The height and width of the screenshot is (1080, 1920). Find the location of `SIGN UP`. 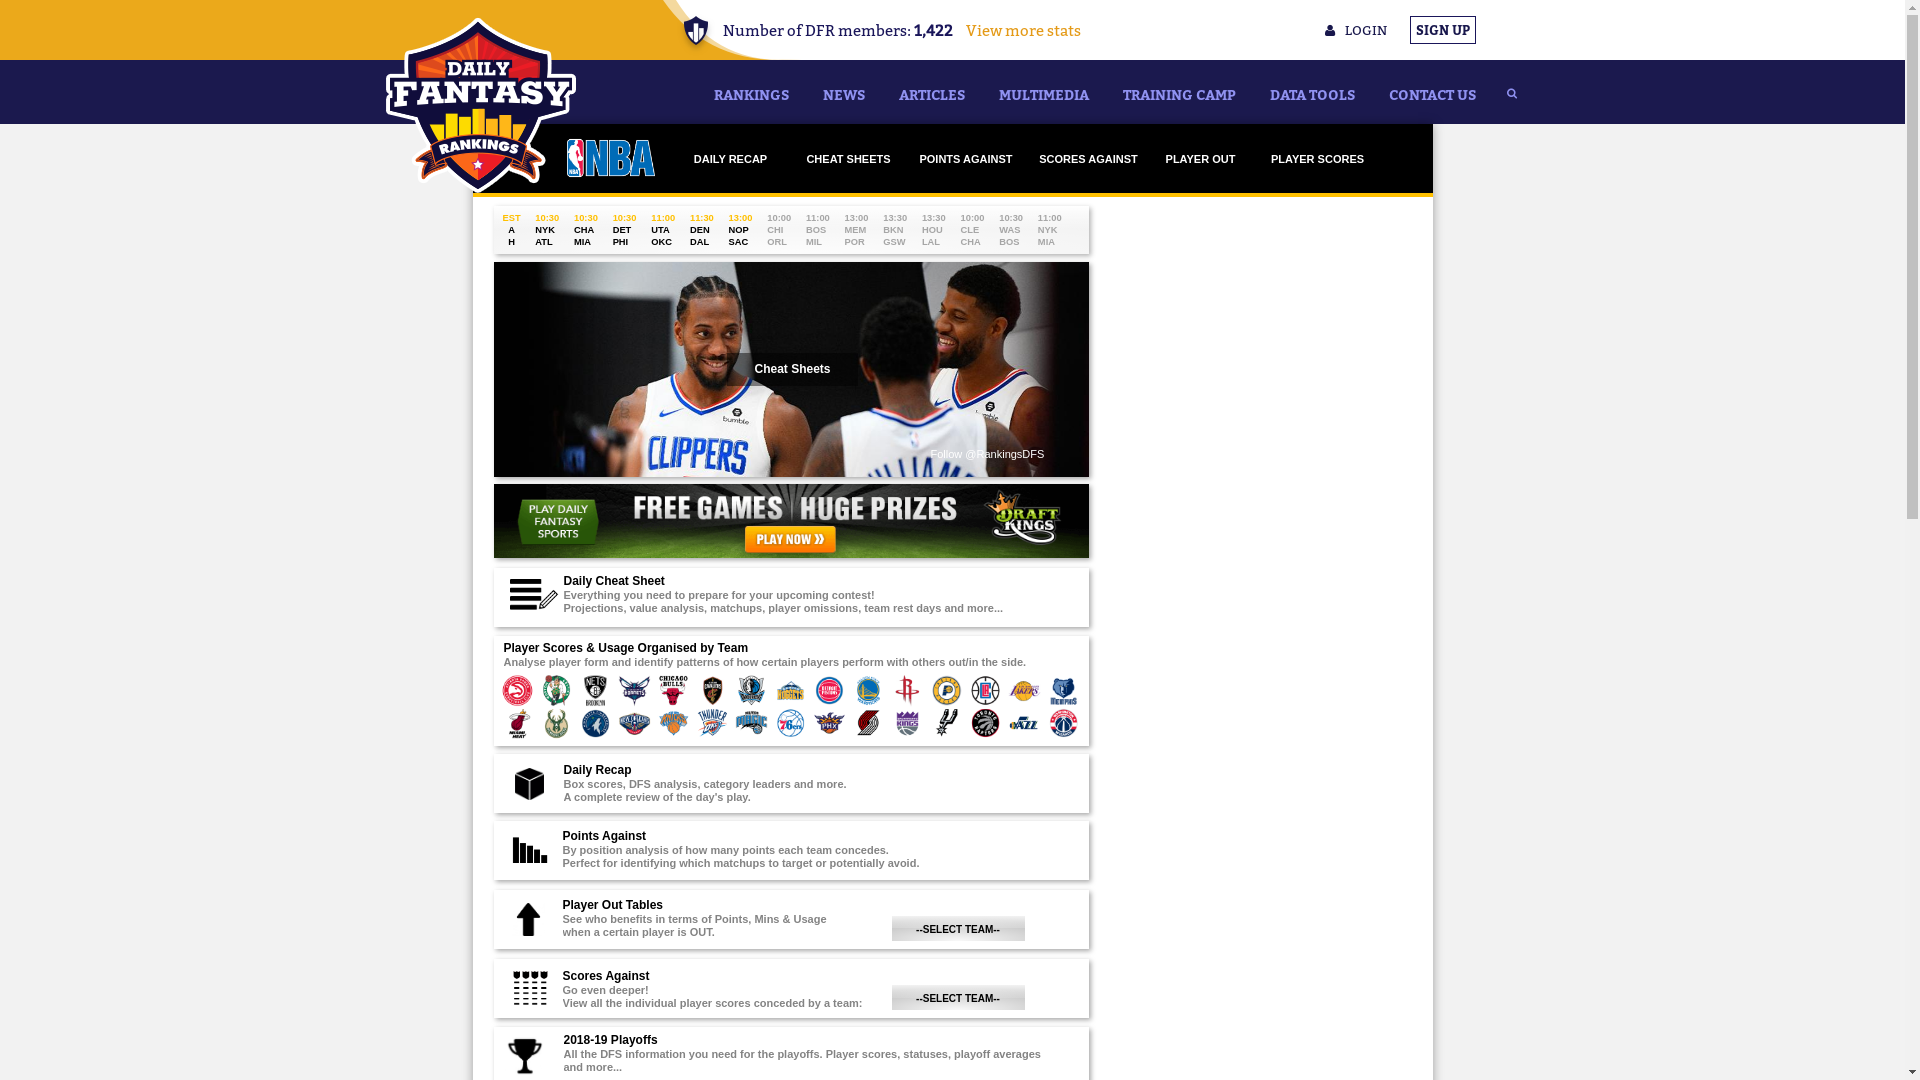

SIGN UP is located at coordinates (1443, 30).